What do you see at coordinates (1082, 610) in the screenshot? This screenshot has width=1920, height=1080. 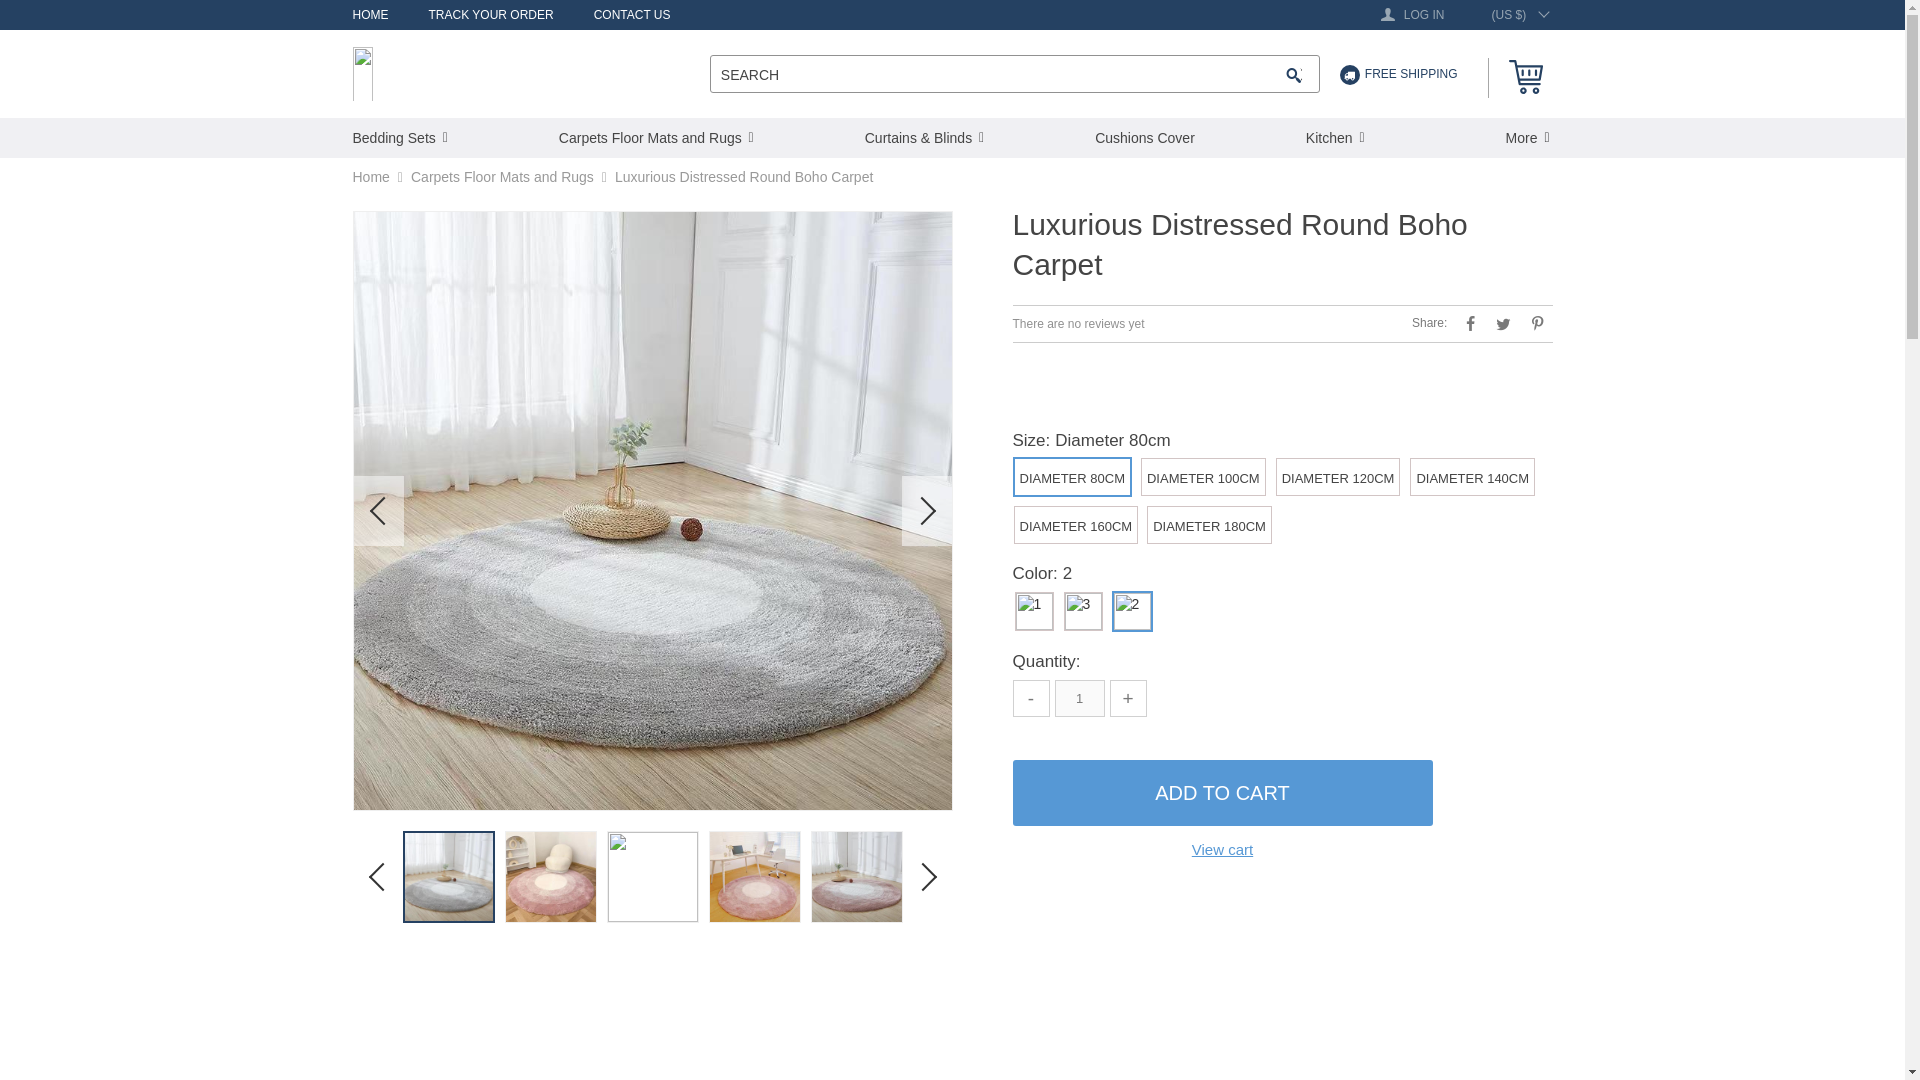 I see `3` at bounding box center [1082, 610].